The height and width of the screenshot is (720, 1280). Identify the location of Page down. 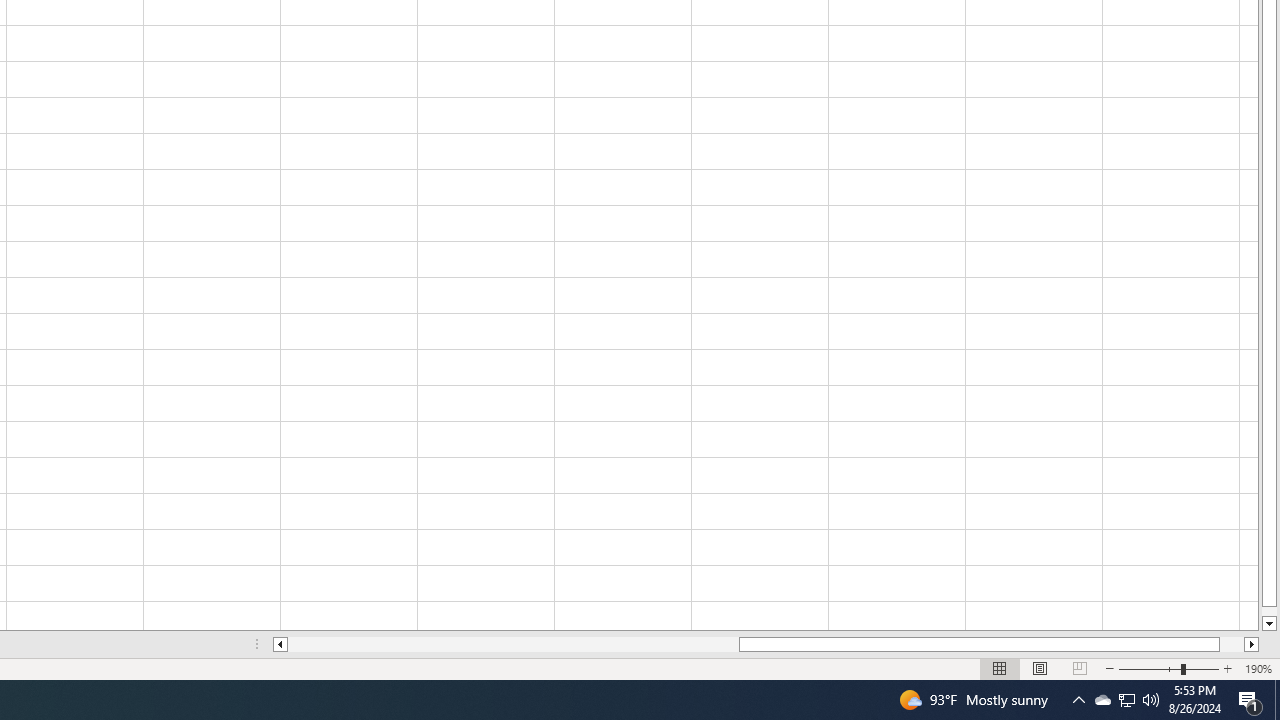
(1268, 611).